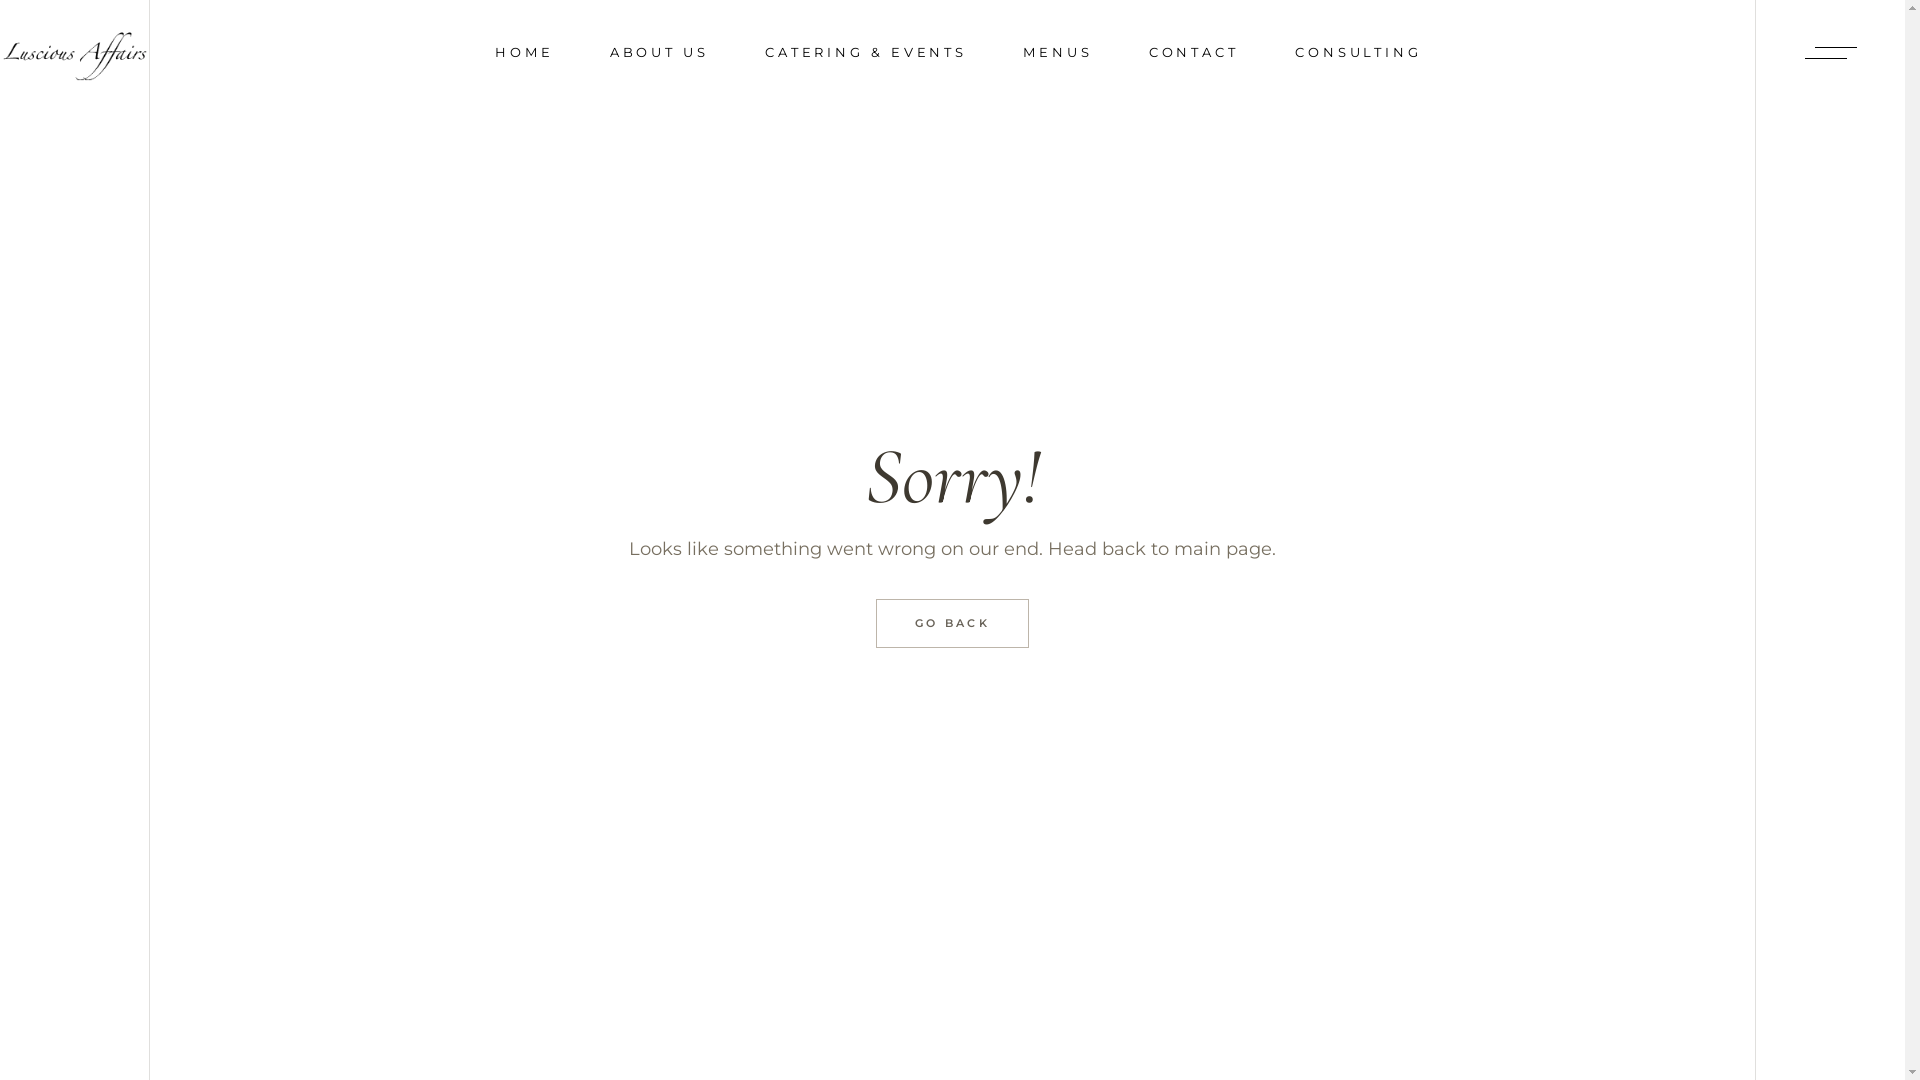  I want to click on HOME, so click(524, 52).